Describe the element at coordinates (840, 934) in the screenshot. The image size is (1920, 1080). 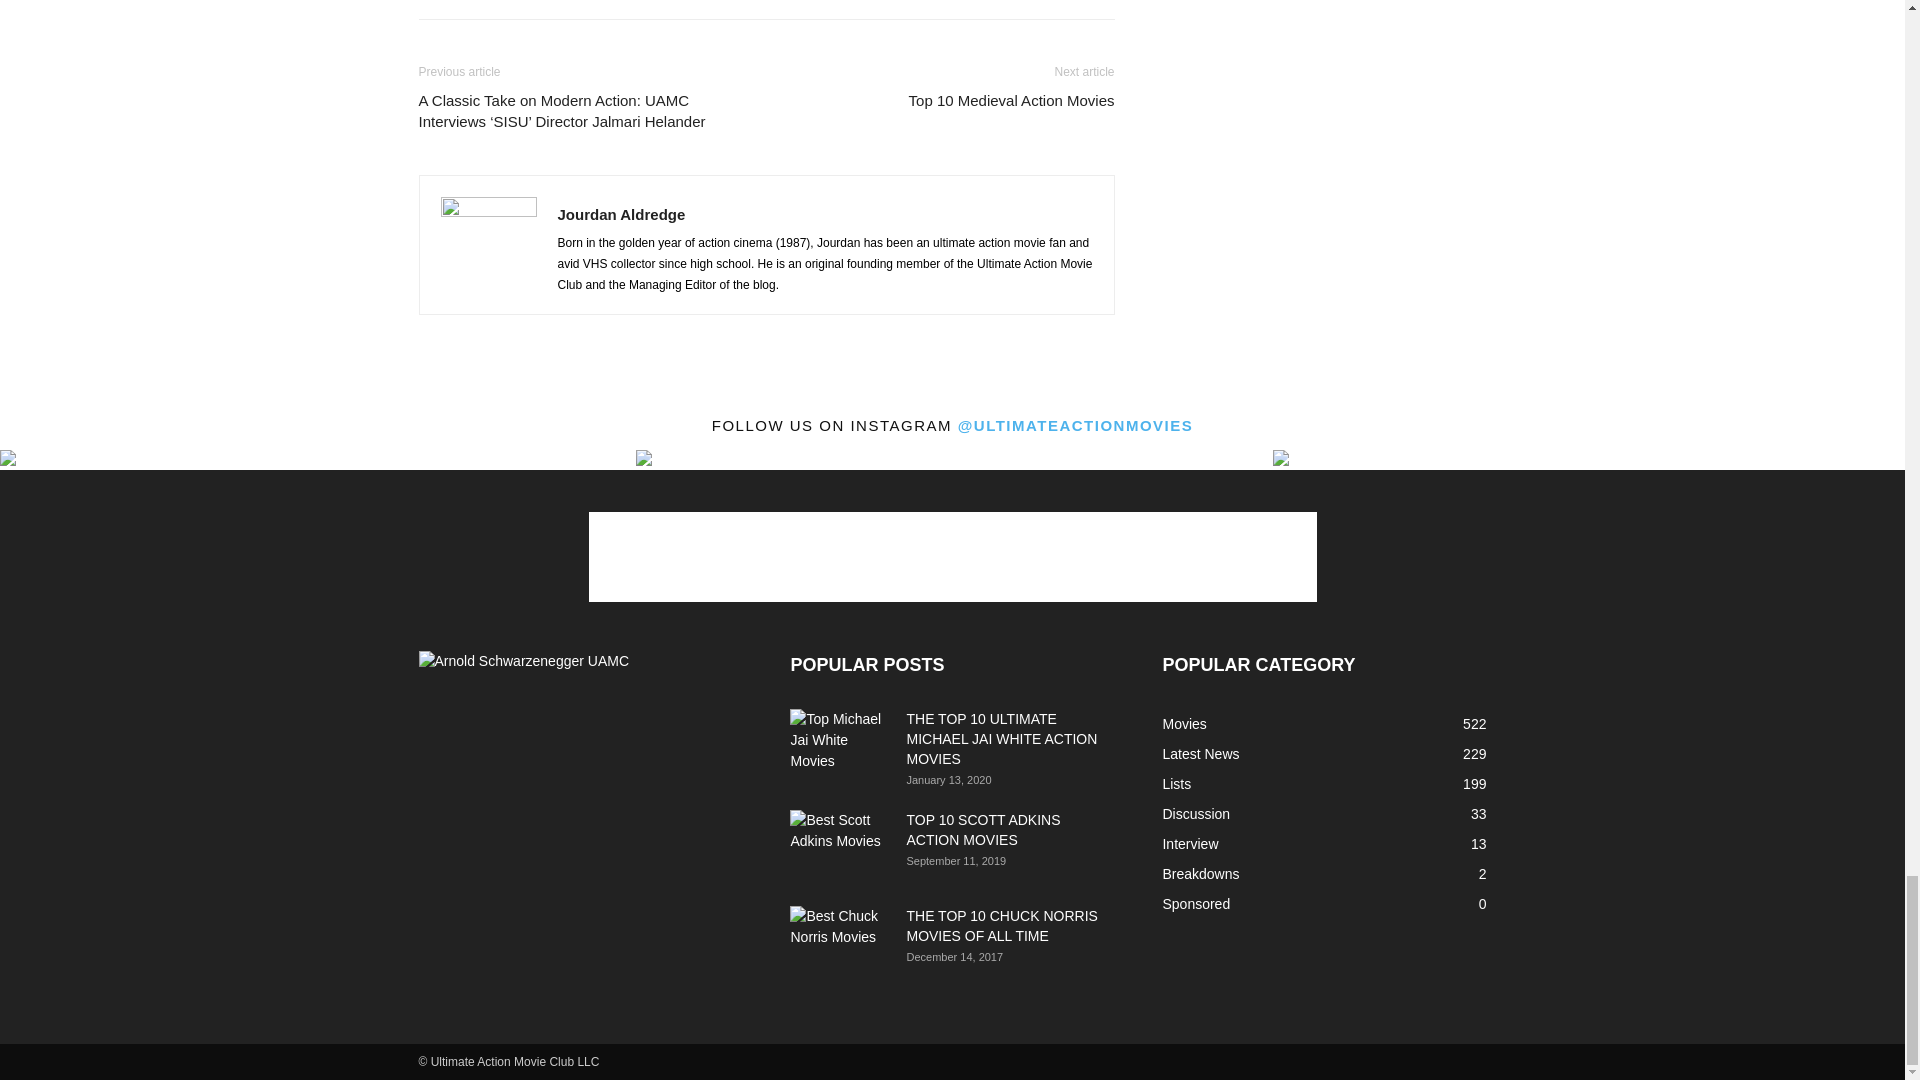
I see `The Top 10 Chuck Norris Movies of All Time` at that location.